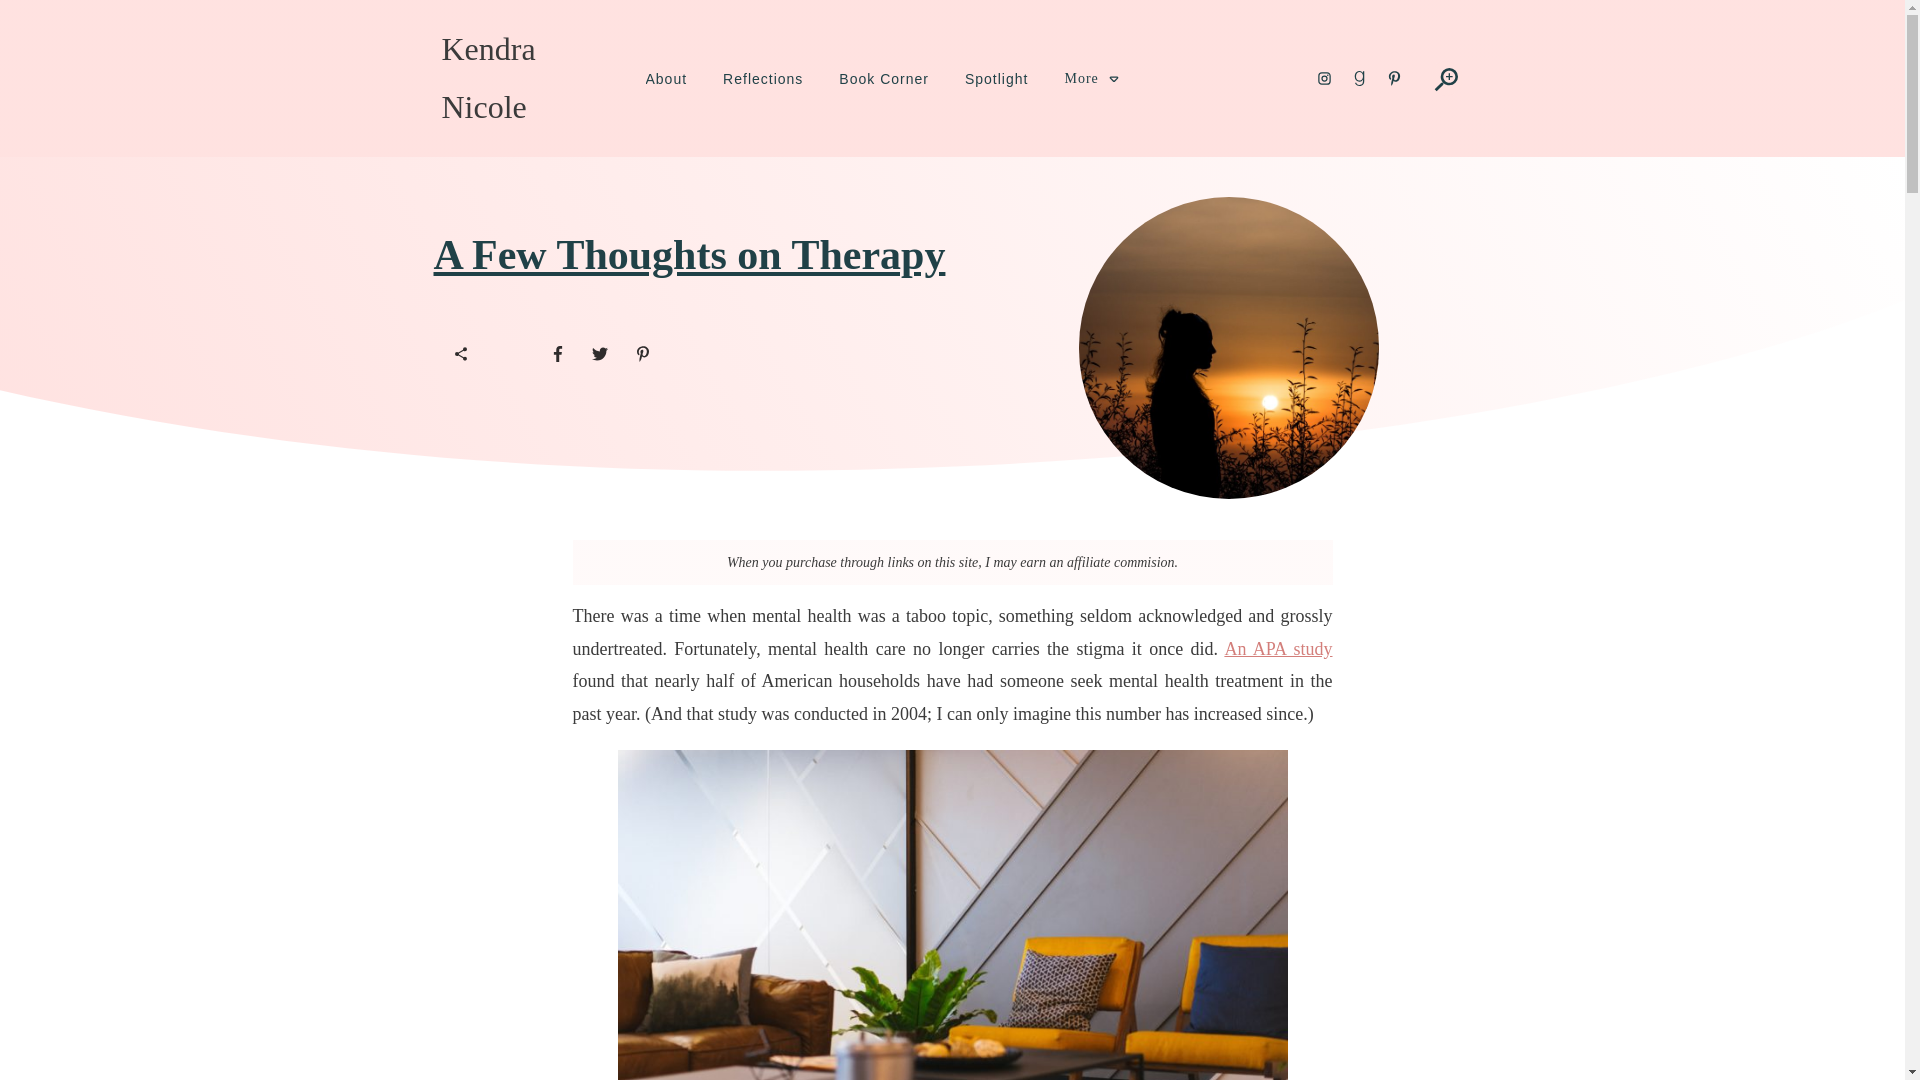 The image size is (1920, 1080). What do you see at coordinates (666, 78) in the screenshot?
I see `About` at bounding box center [666, 78].